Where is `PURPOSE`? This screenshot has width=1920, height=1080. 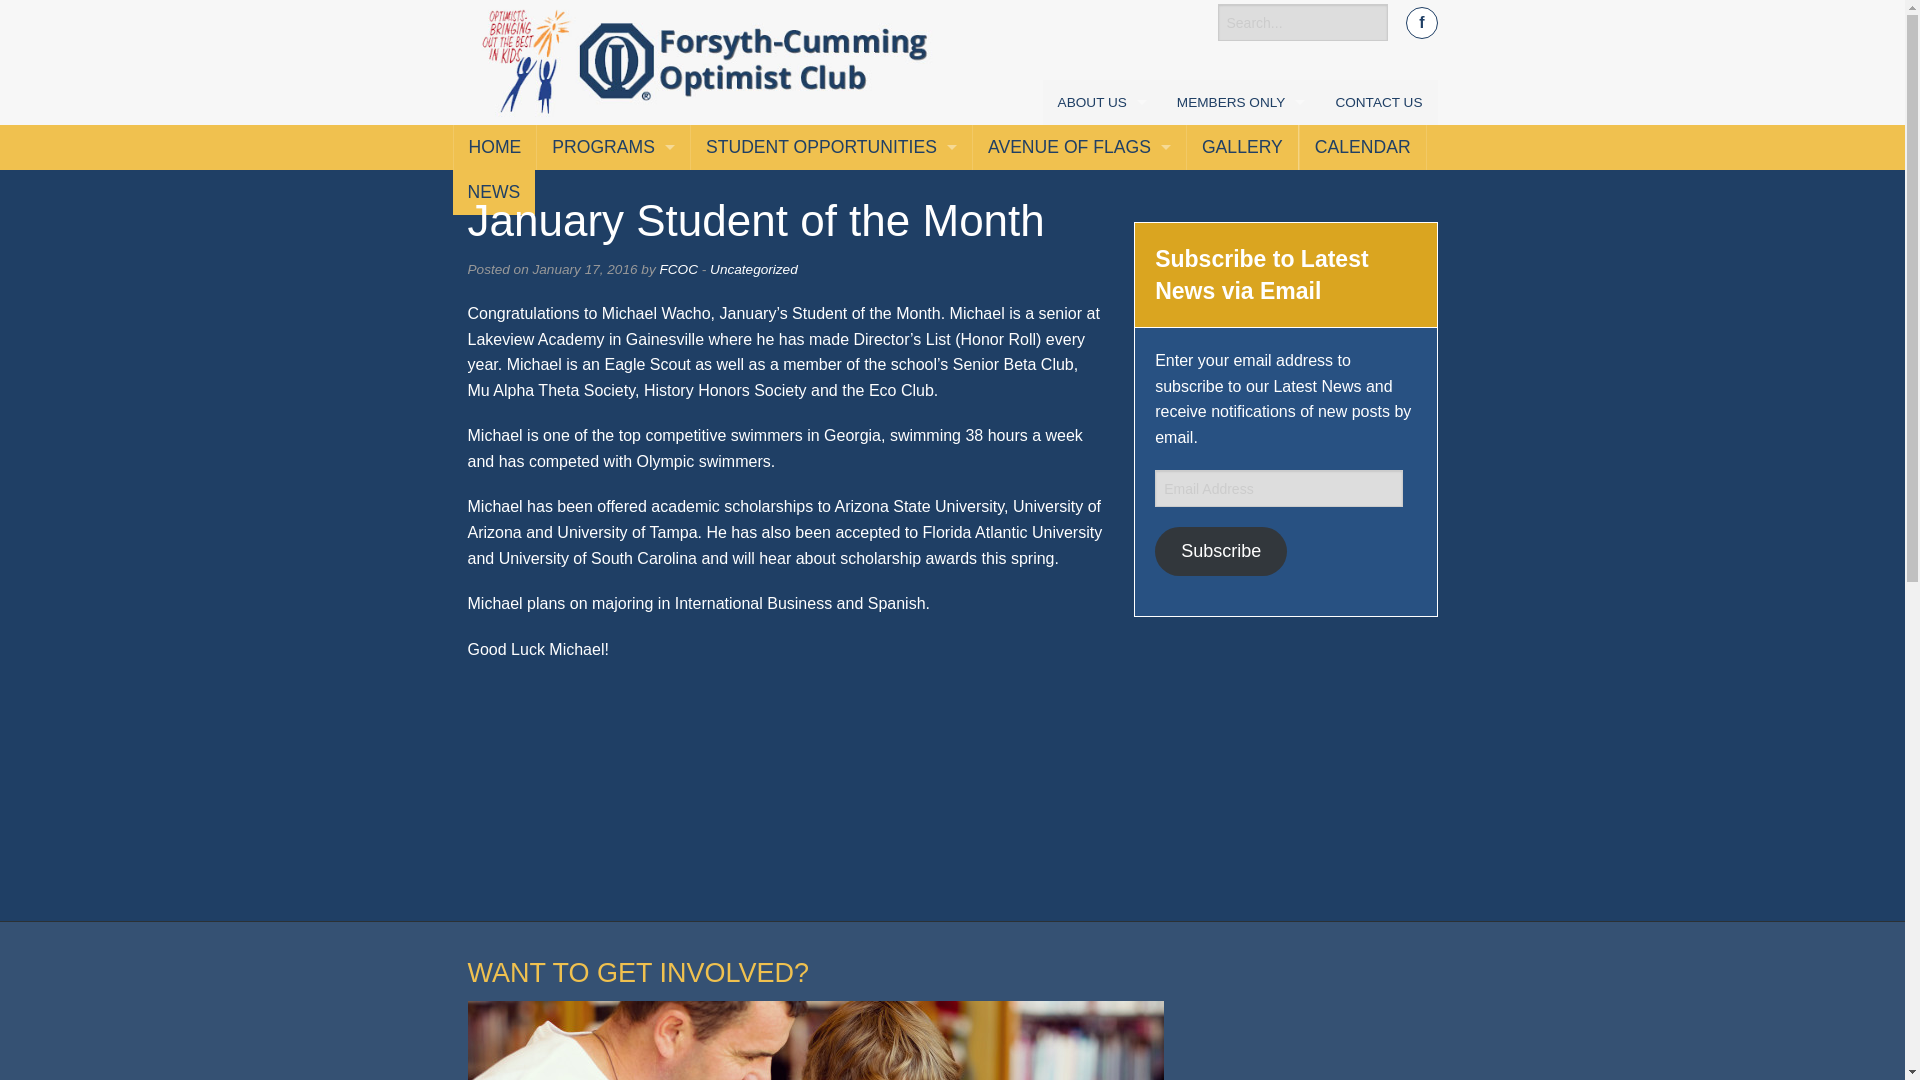 PURPOSE is located at coordinates (1102, 237).